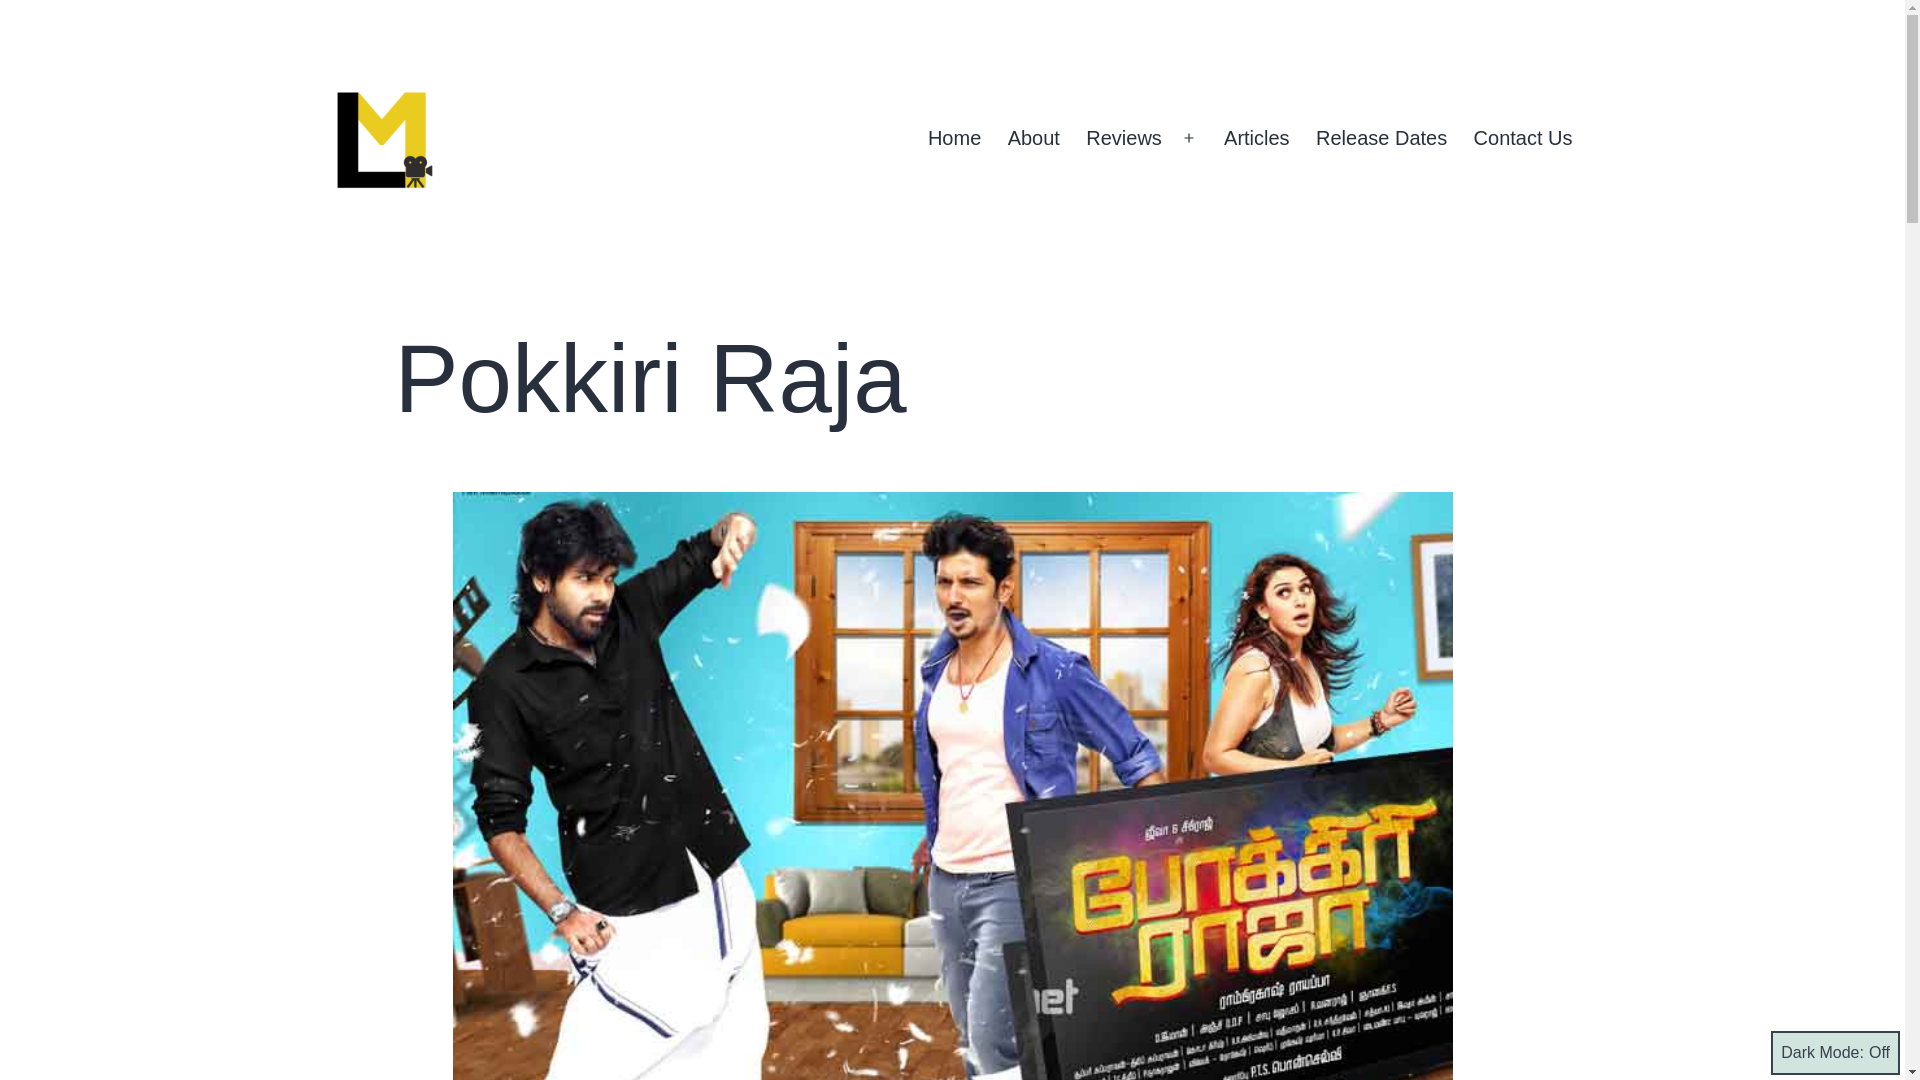  I want to click on Open menu, so click(1189, 139).